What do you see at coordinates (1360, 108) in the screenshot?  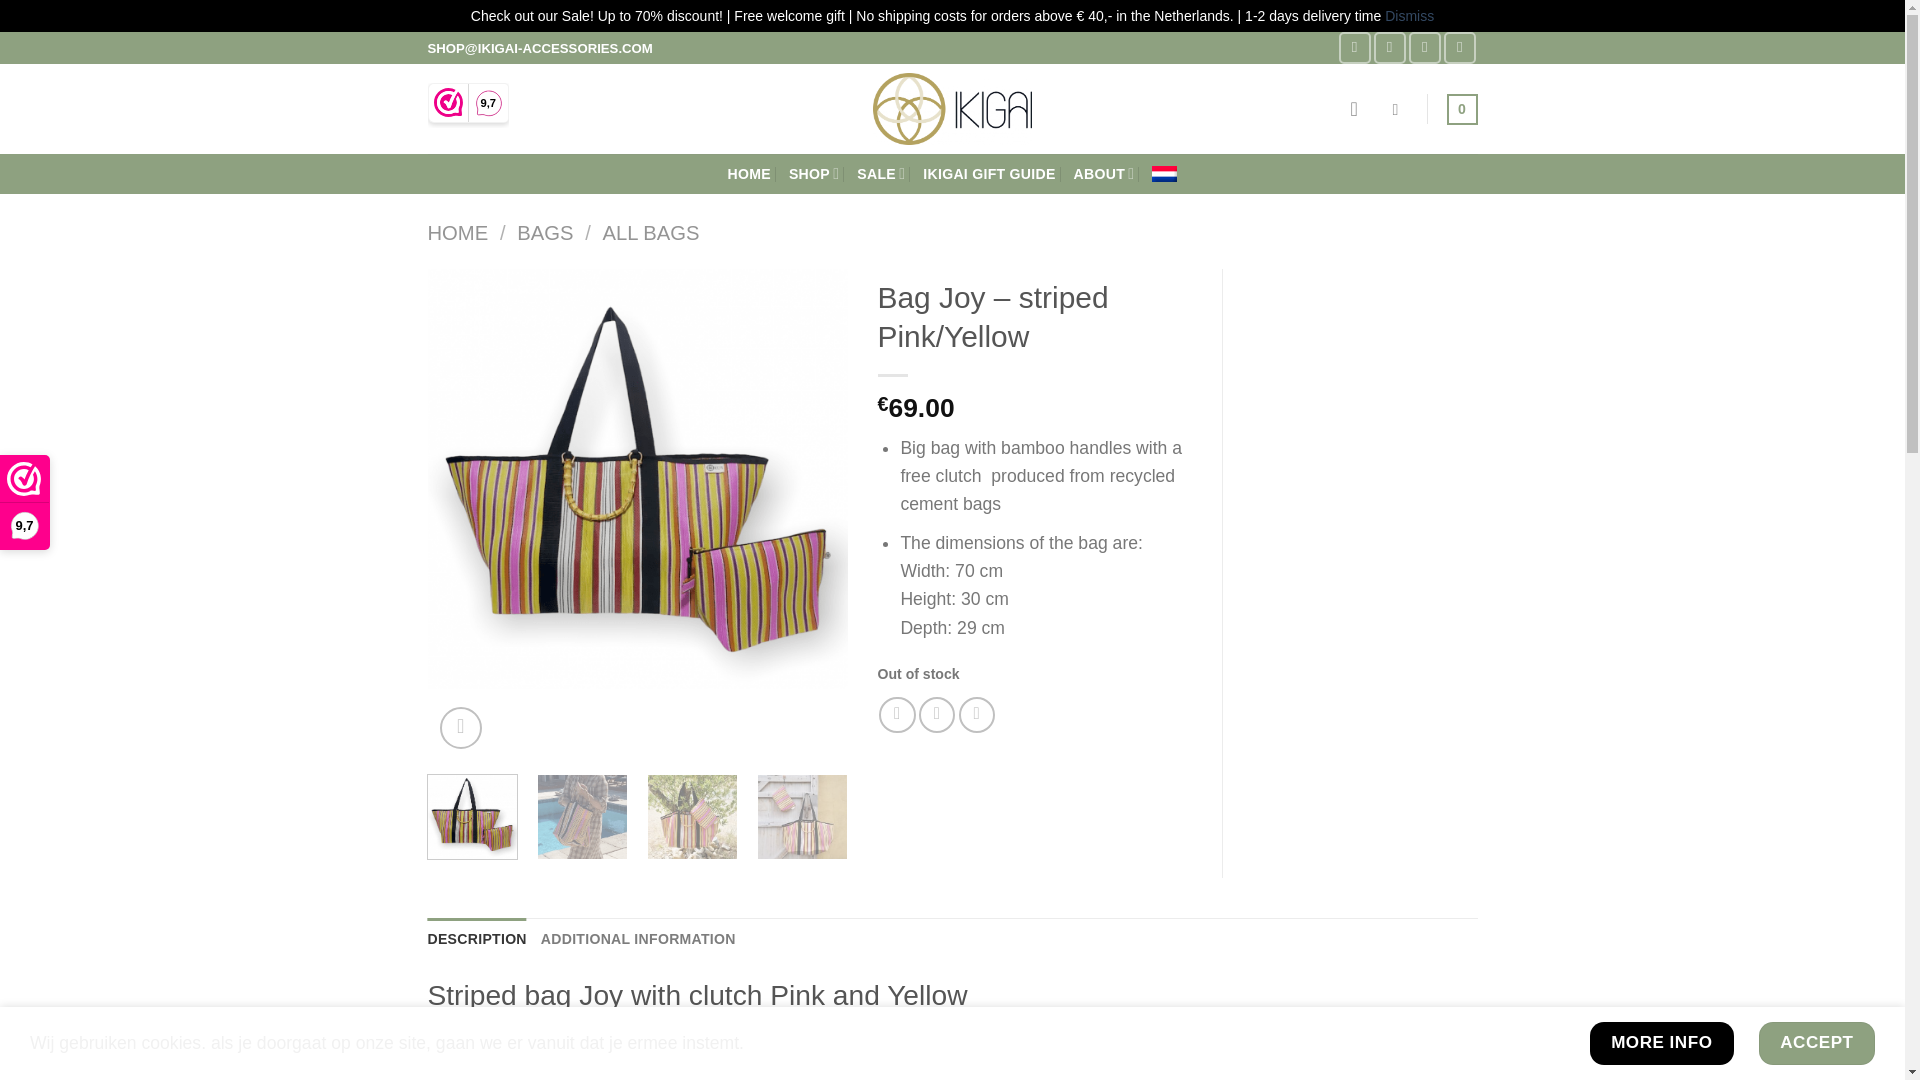 I see `Login` at bounding box center [1360, 108].